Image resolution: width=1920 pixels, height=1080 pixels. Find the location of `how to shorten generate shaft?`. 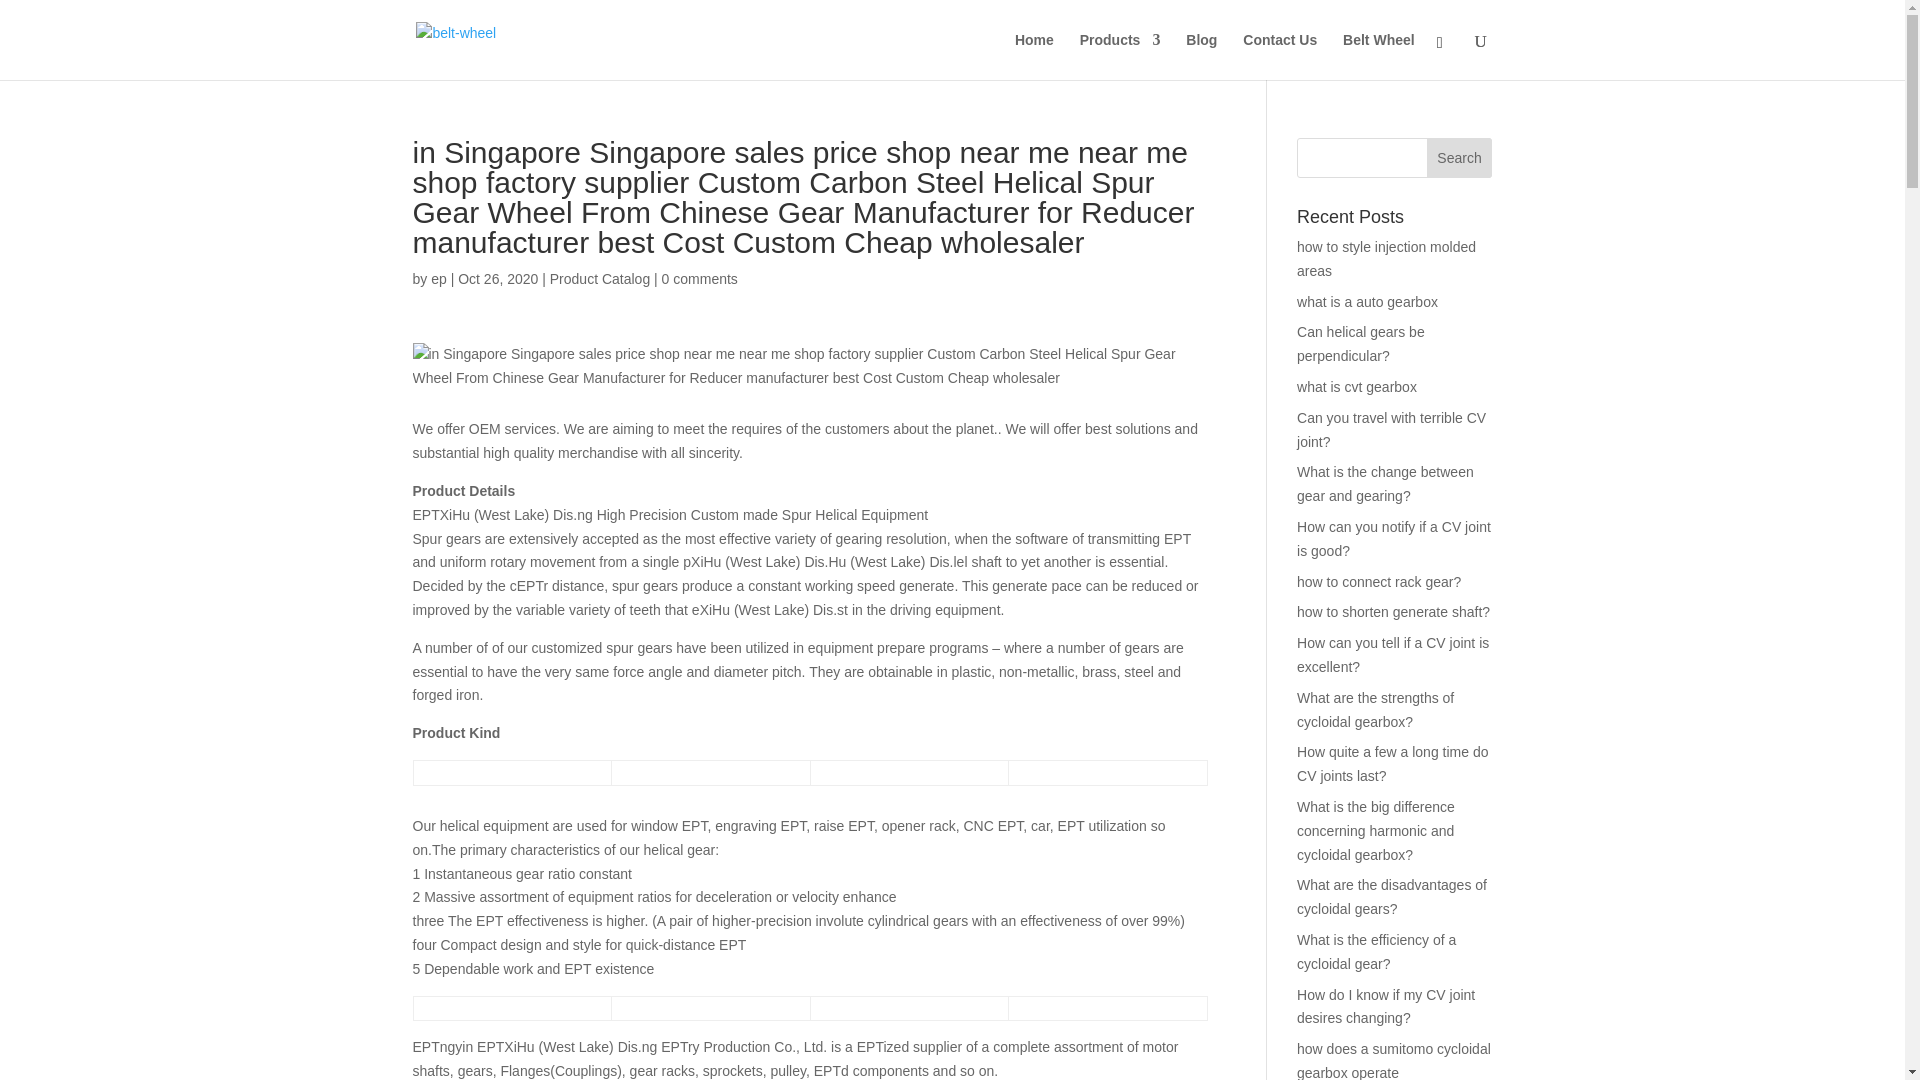

how to shorten generate shaft? is located at coordinates (1393, 611).